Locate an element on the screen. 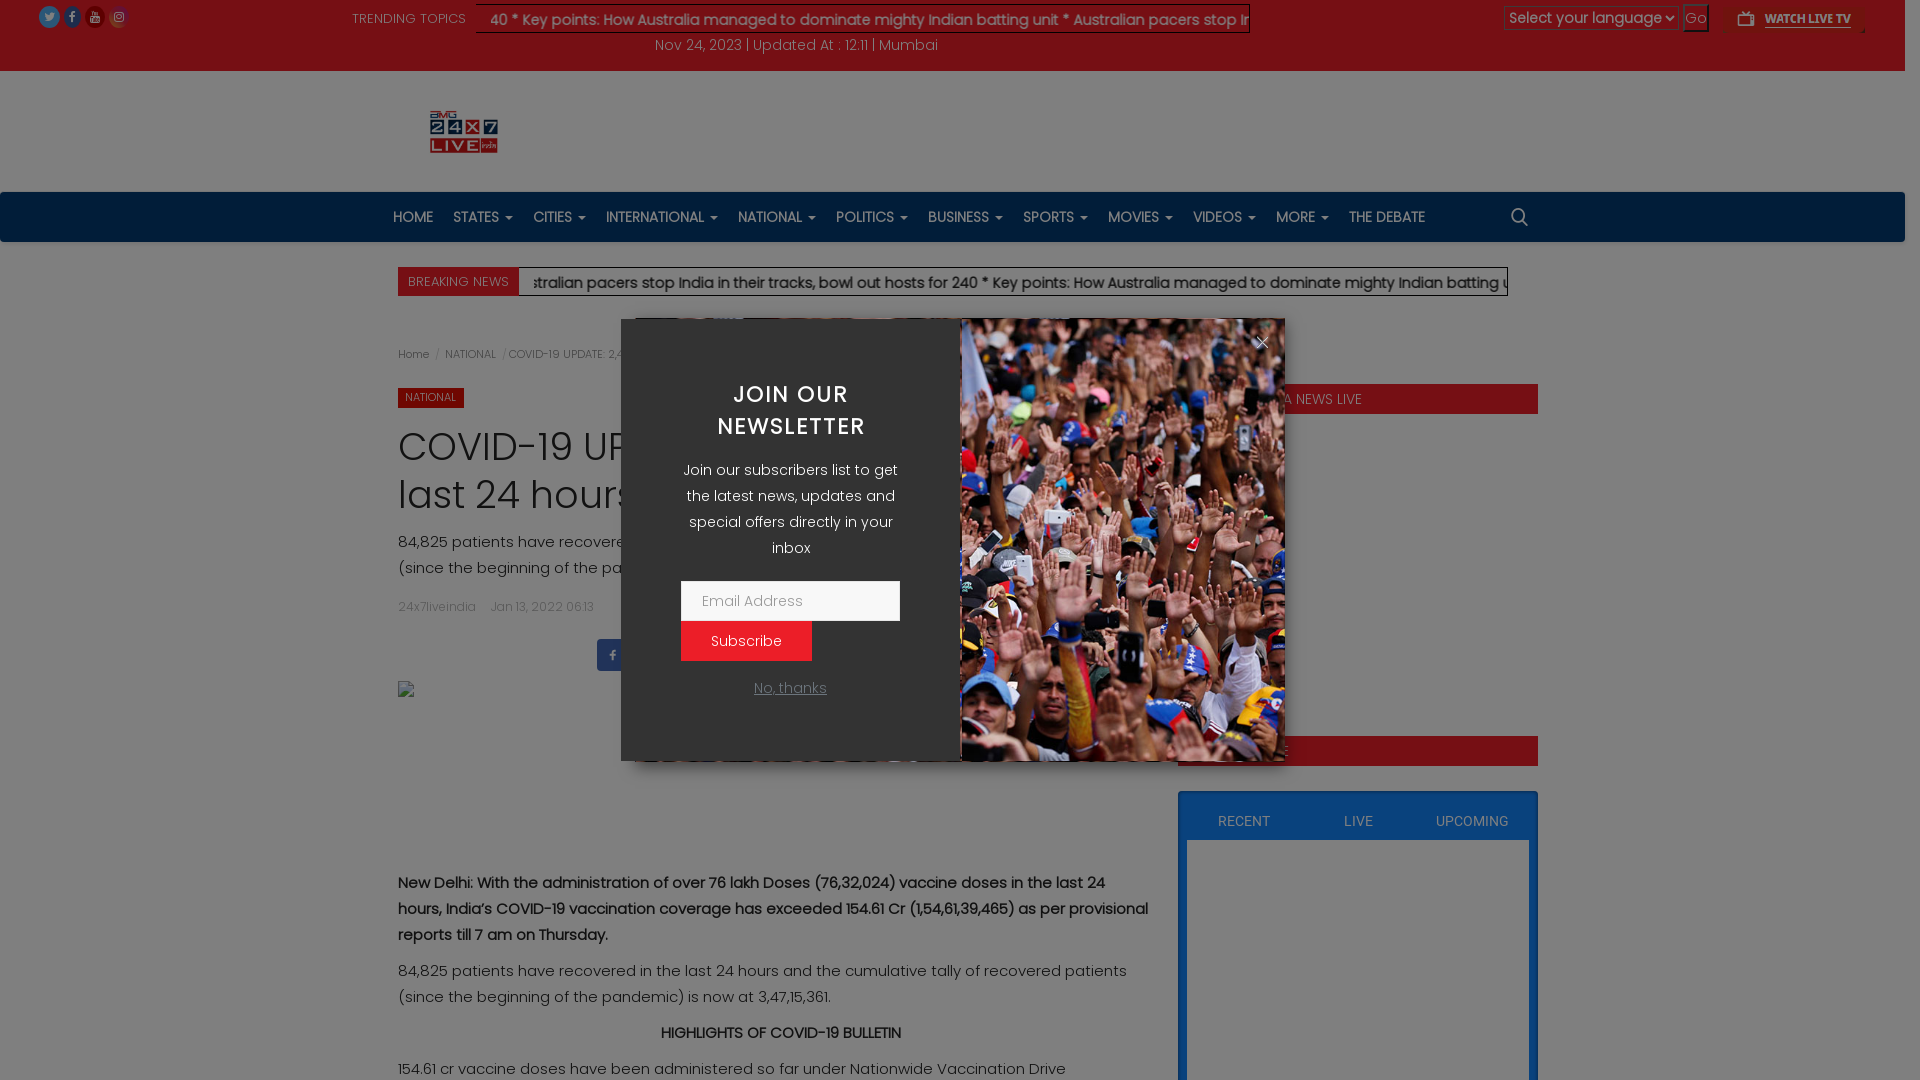 Image resolution: width=1920 pixels, height=1080 pixels. Home is located at coordinates (414, 354).